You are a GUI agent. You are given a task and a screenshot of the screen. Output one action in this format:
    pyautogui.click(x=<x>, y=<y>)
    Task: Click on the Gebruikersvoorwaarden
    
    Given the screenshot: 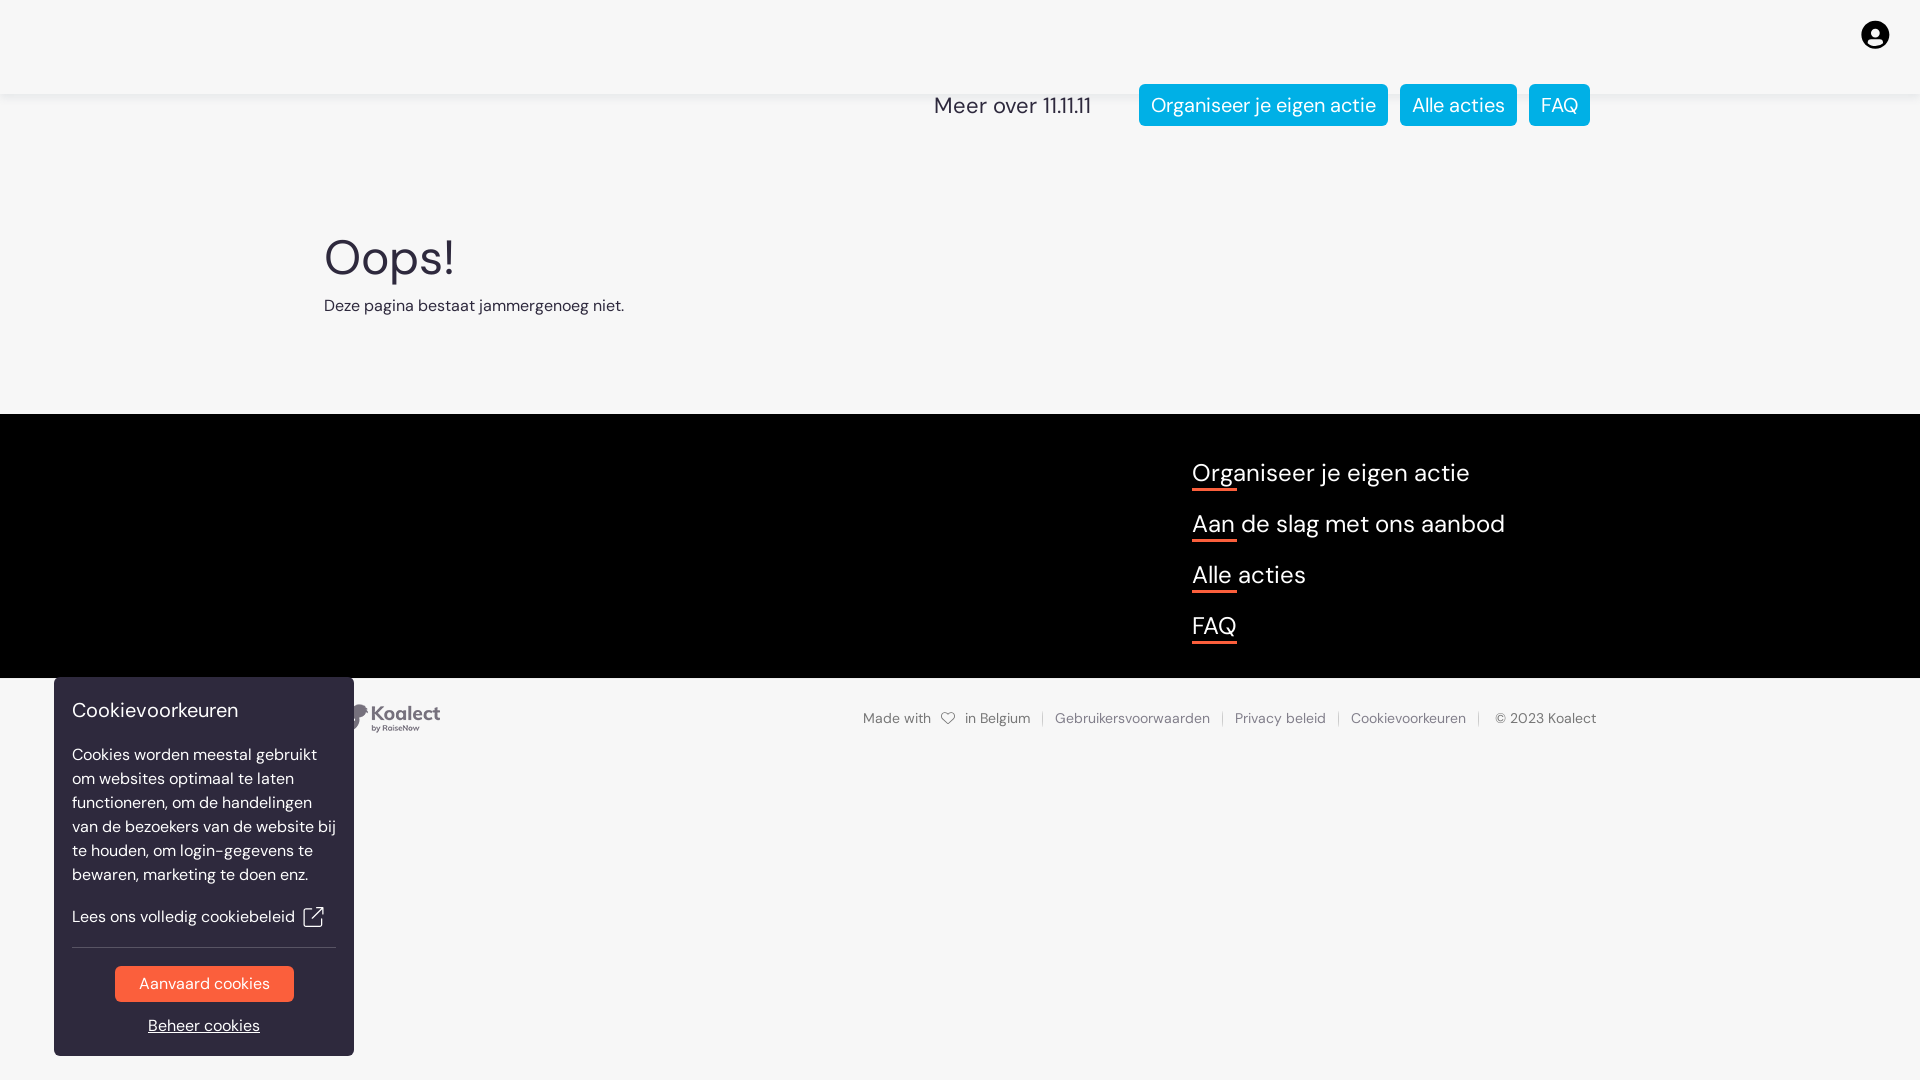 What is the action you would take?
    pyautogui.click(x=1132, y=718)
    